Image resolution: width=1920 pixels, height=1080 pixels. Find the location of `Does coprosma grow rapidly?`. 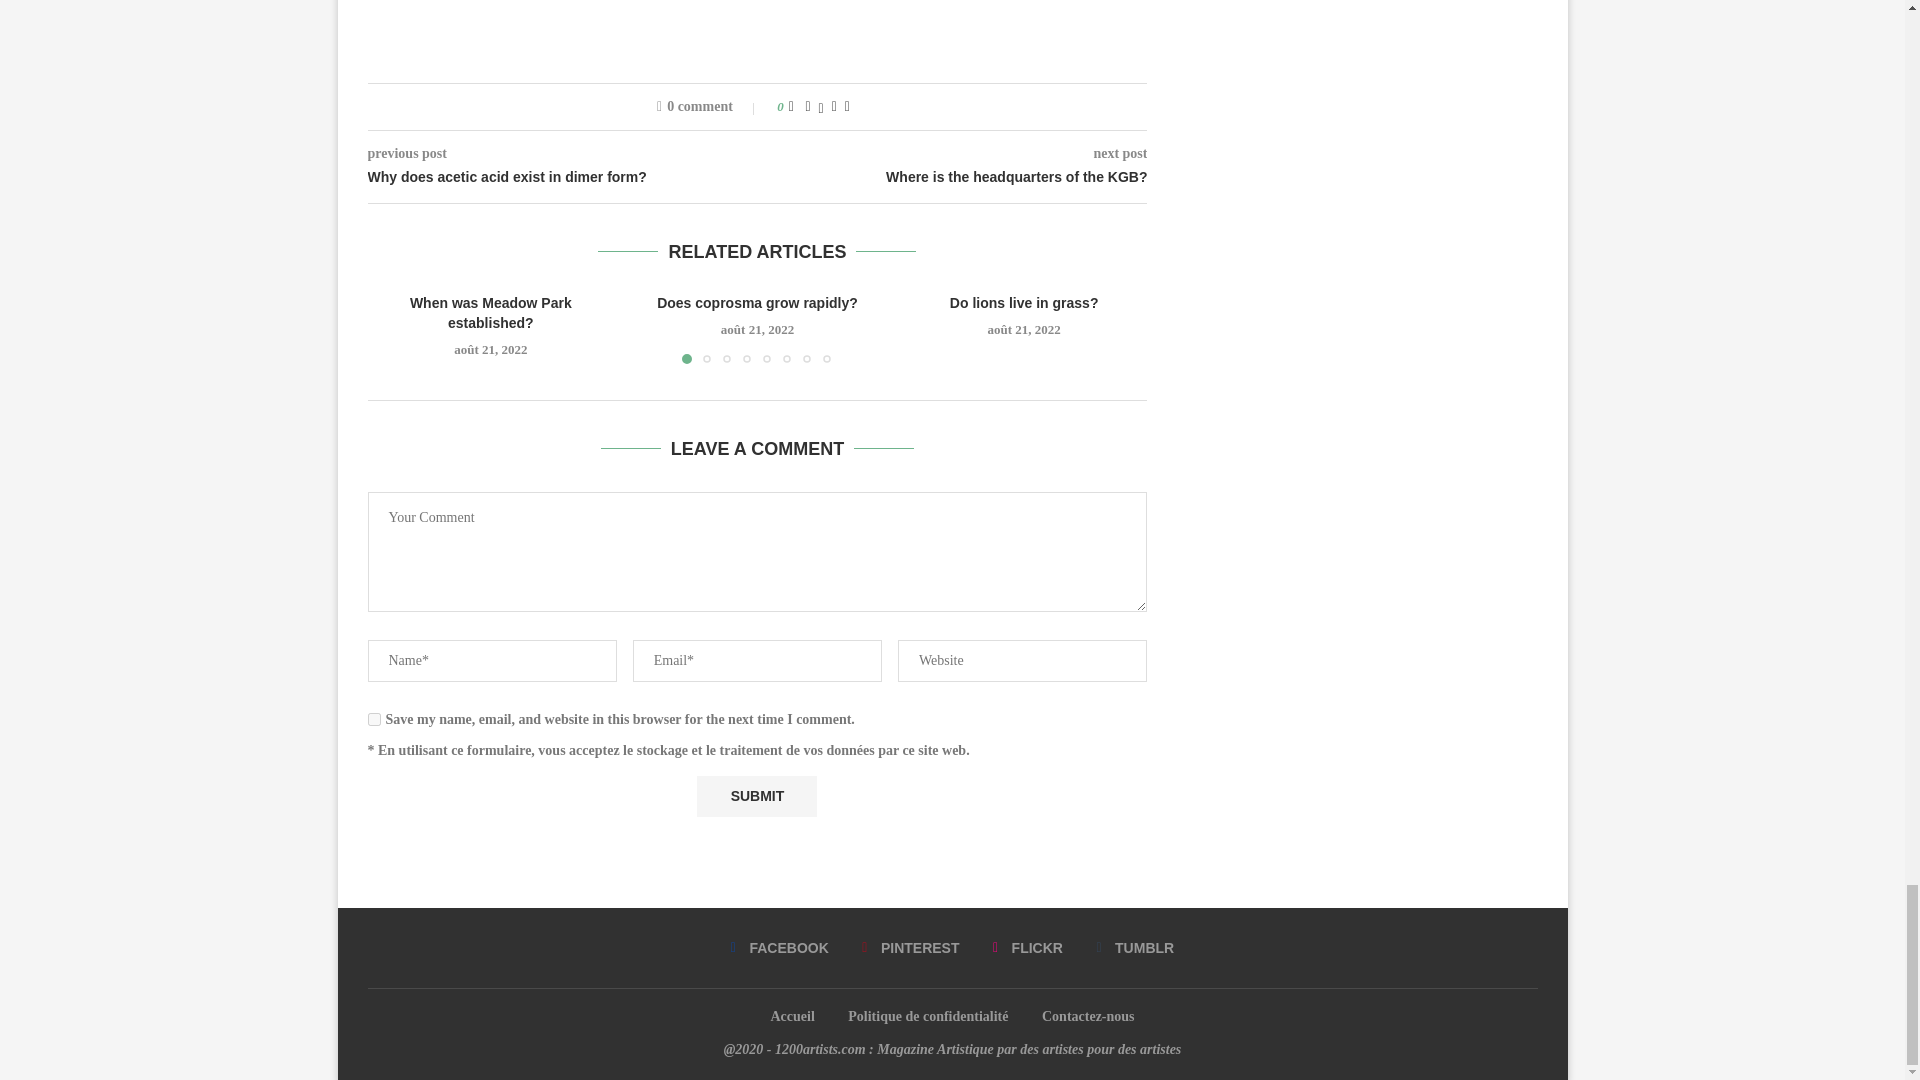

Does coprosma grow rapidly? is located at coordinates (757, 302).